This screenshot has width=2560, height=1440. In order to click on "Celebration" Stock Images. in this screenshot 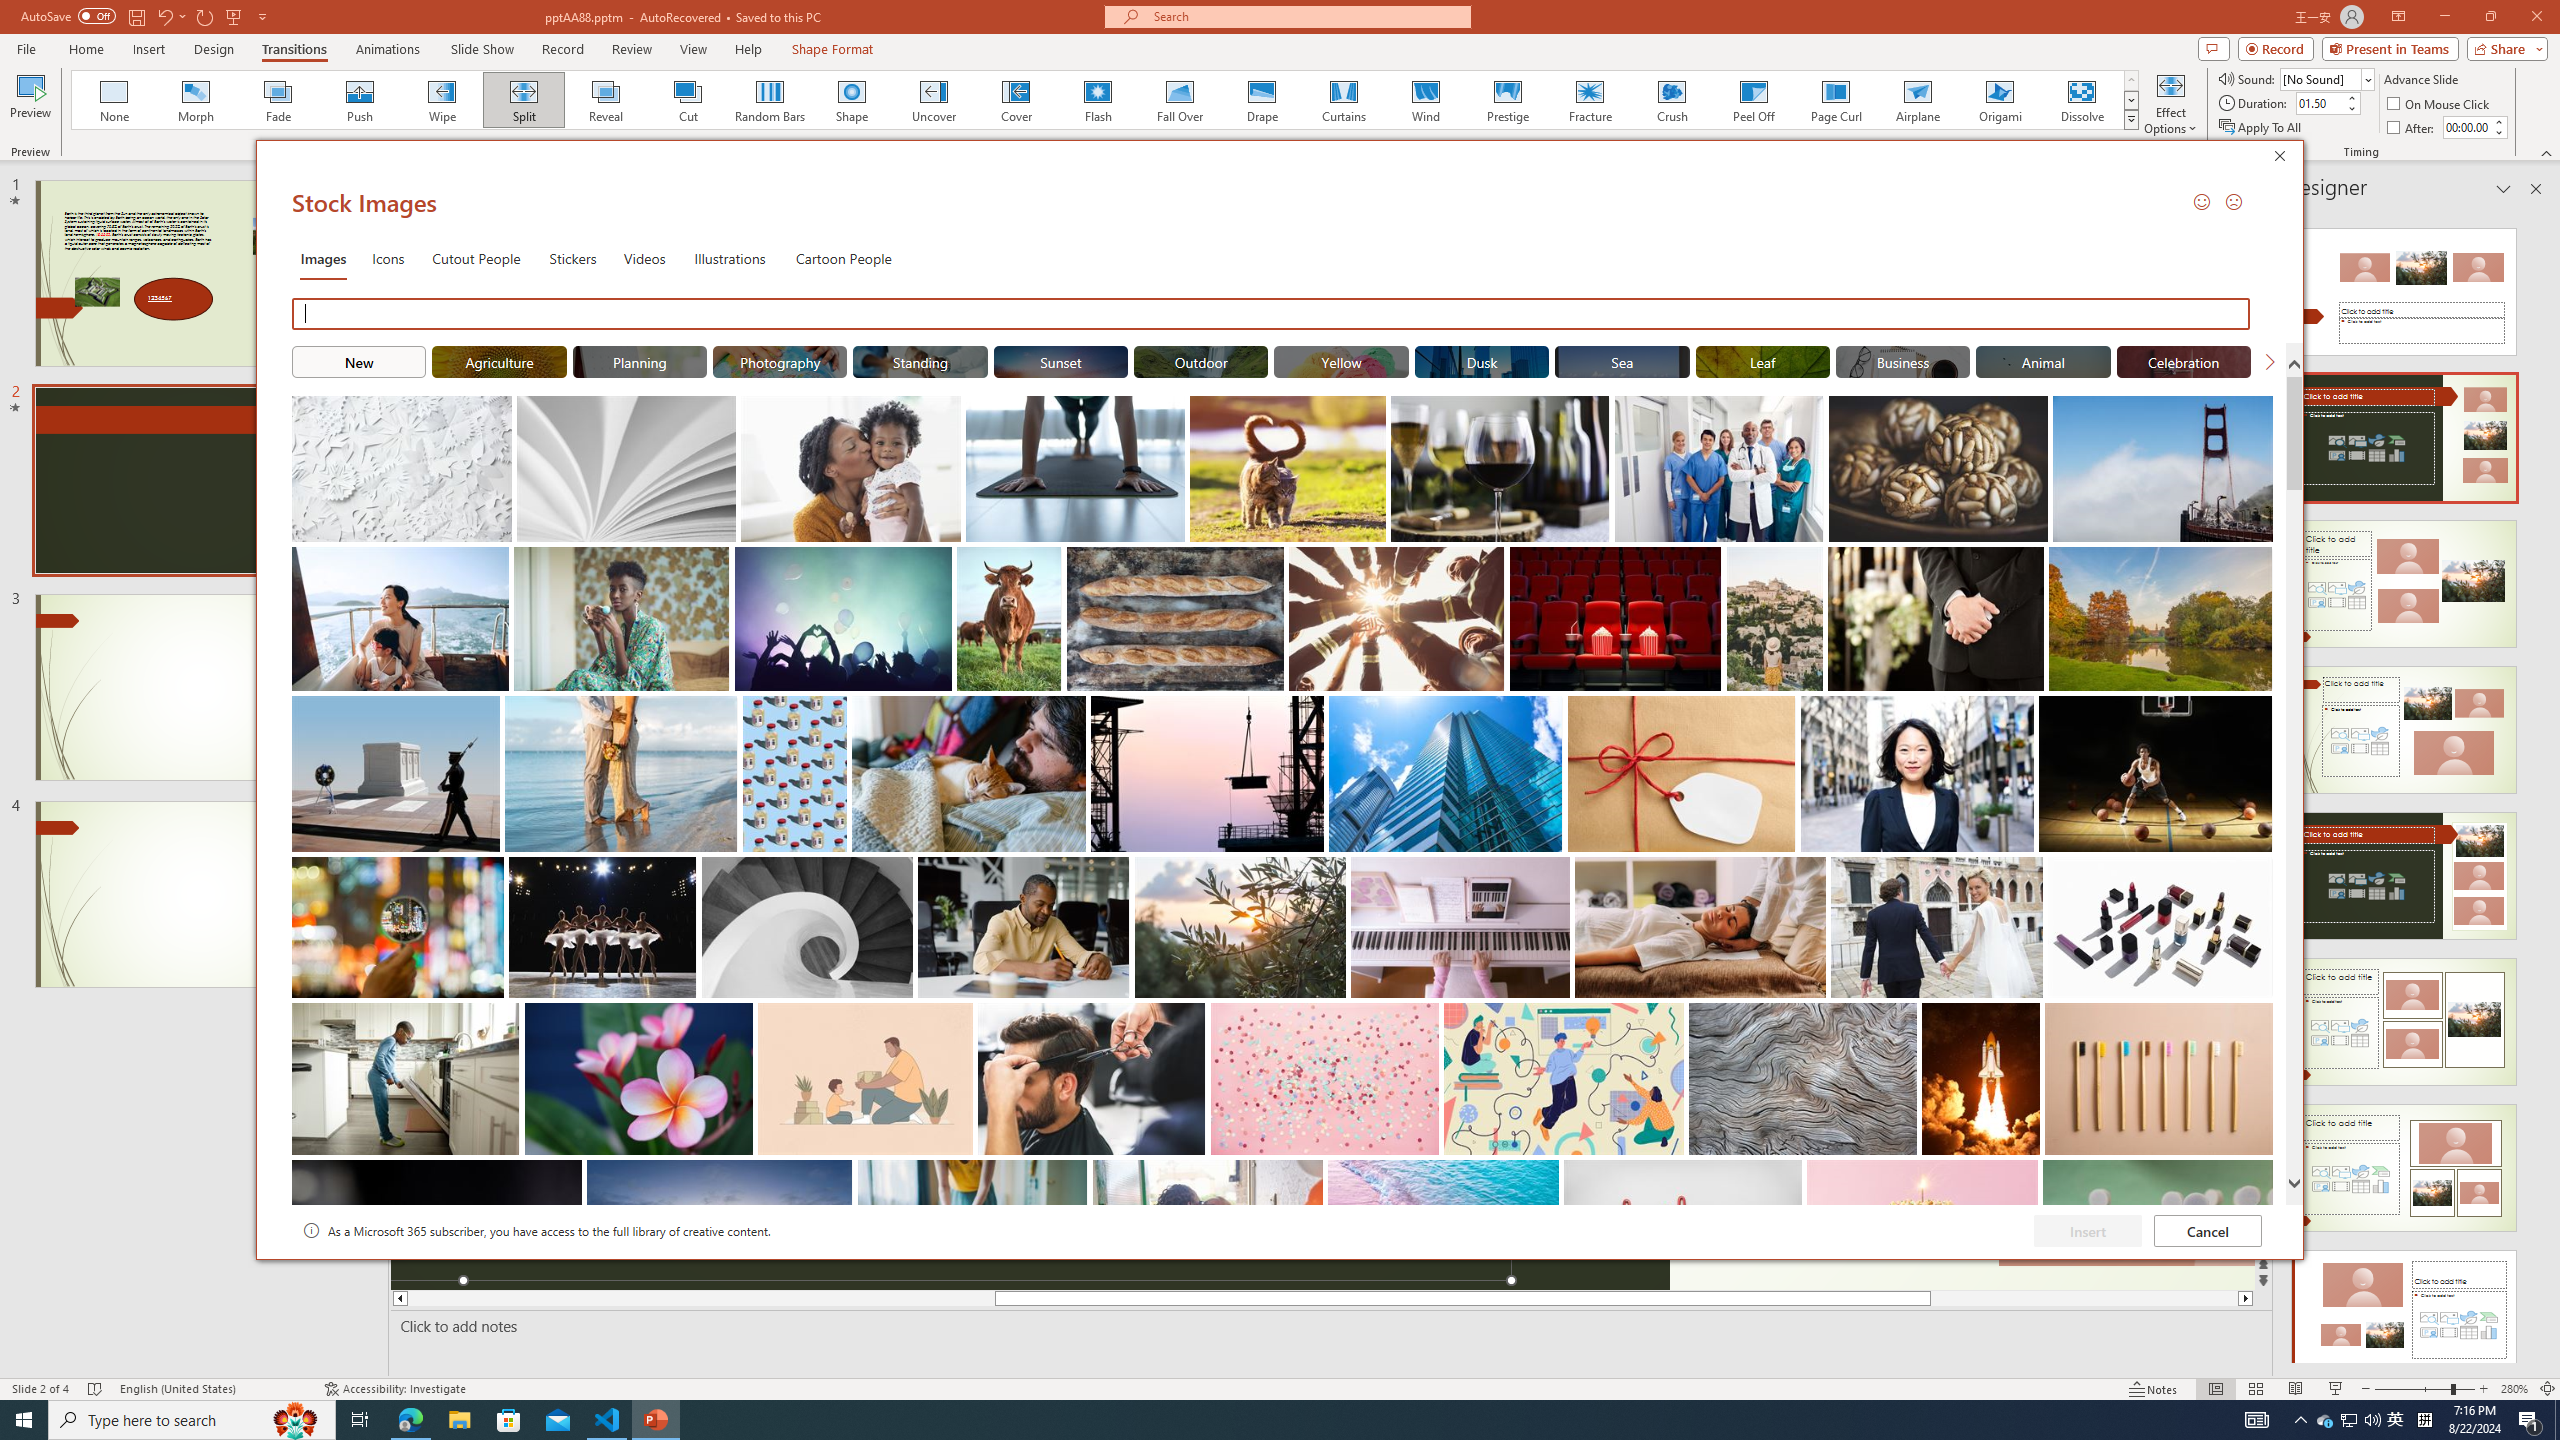, I will do `click(2184, 361)`.